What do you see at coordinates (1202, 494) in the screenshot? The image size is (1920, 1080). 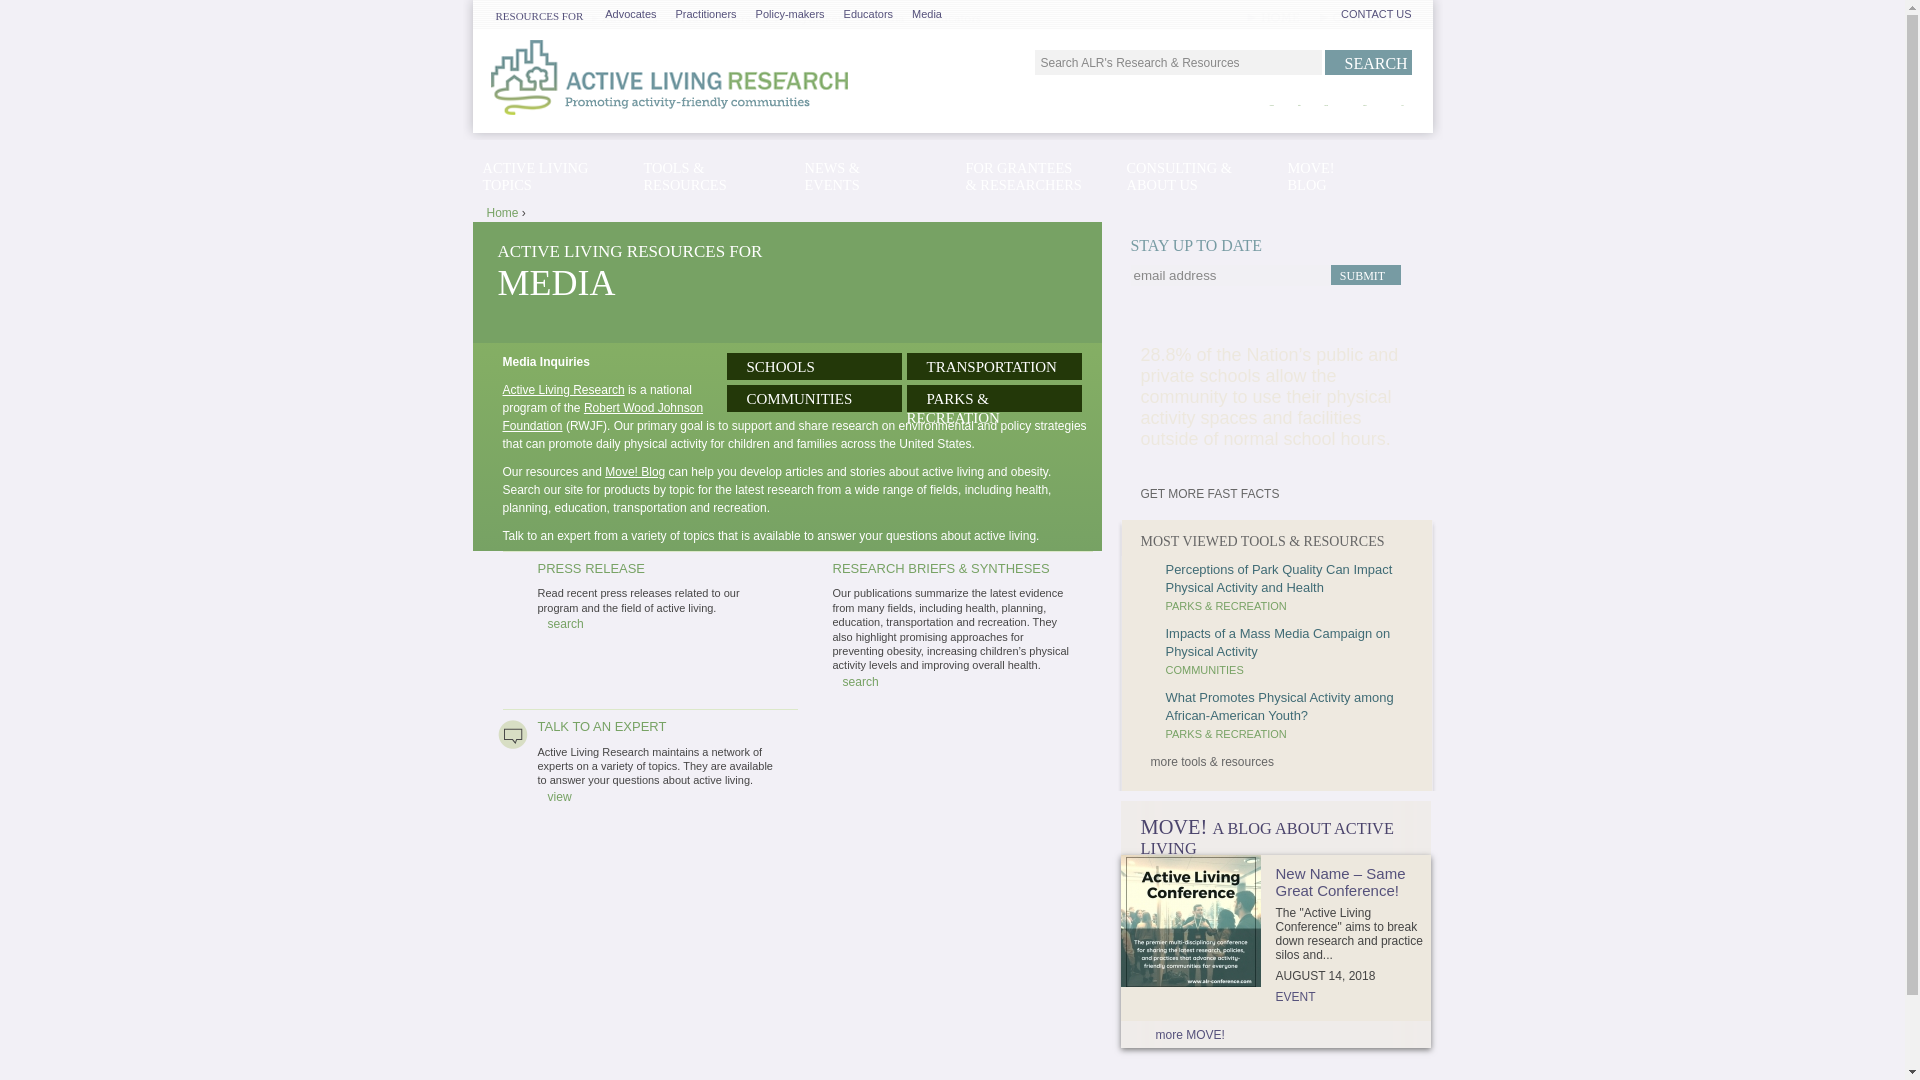 I see `GET MORE FAST FACTS` at bounding box center [1202, 494].